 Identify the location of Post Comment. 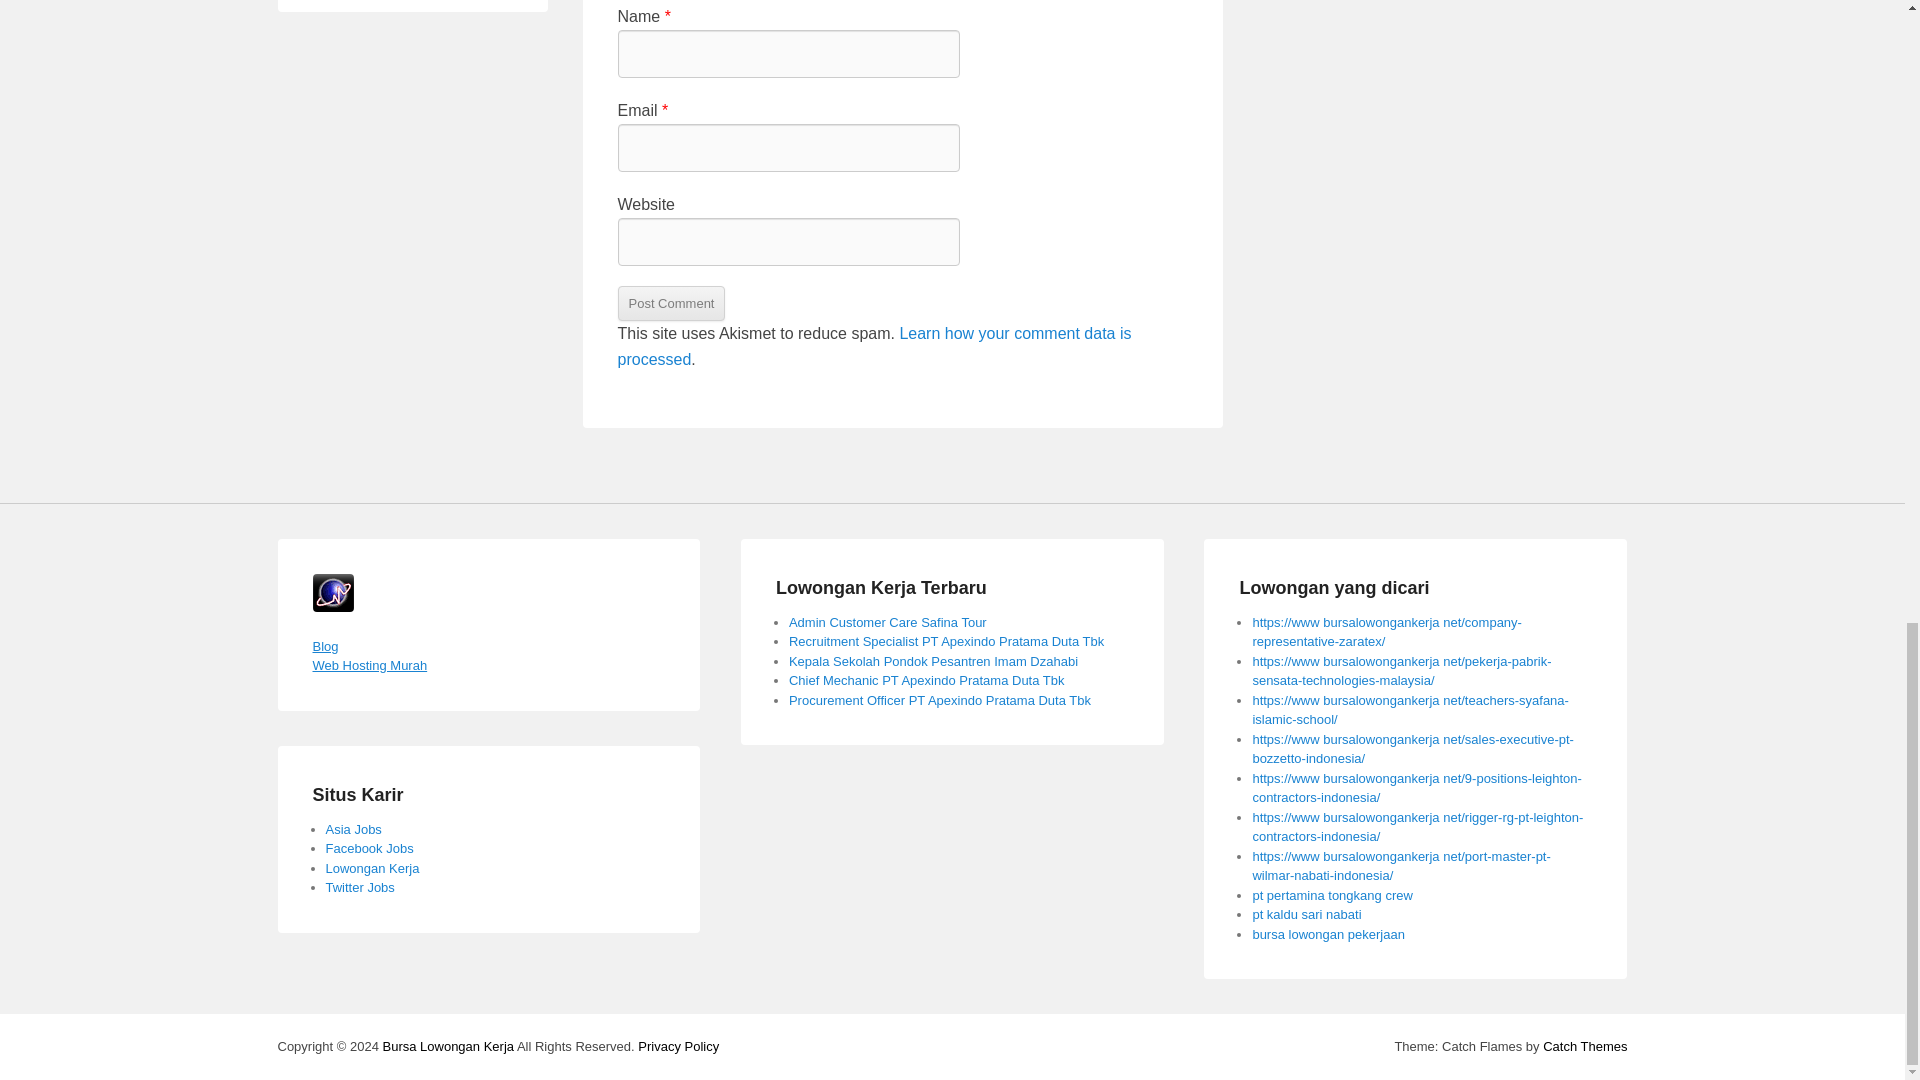
(672, 303).